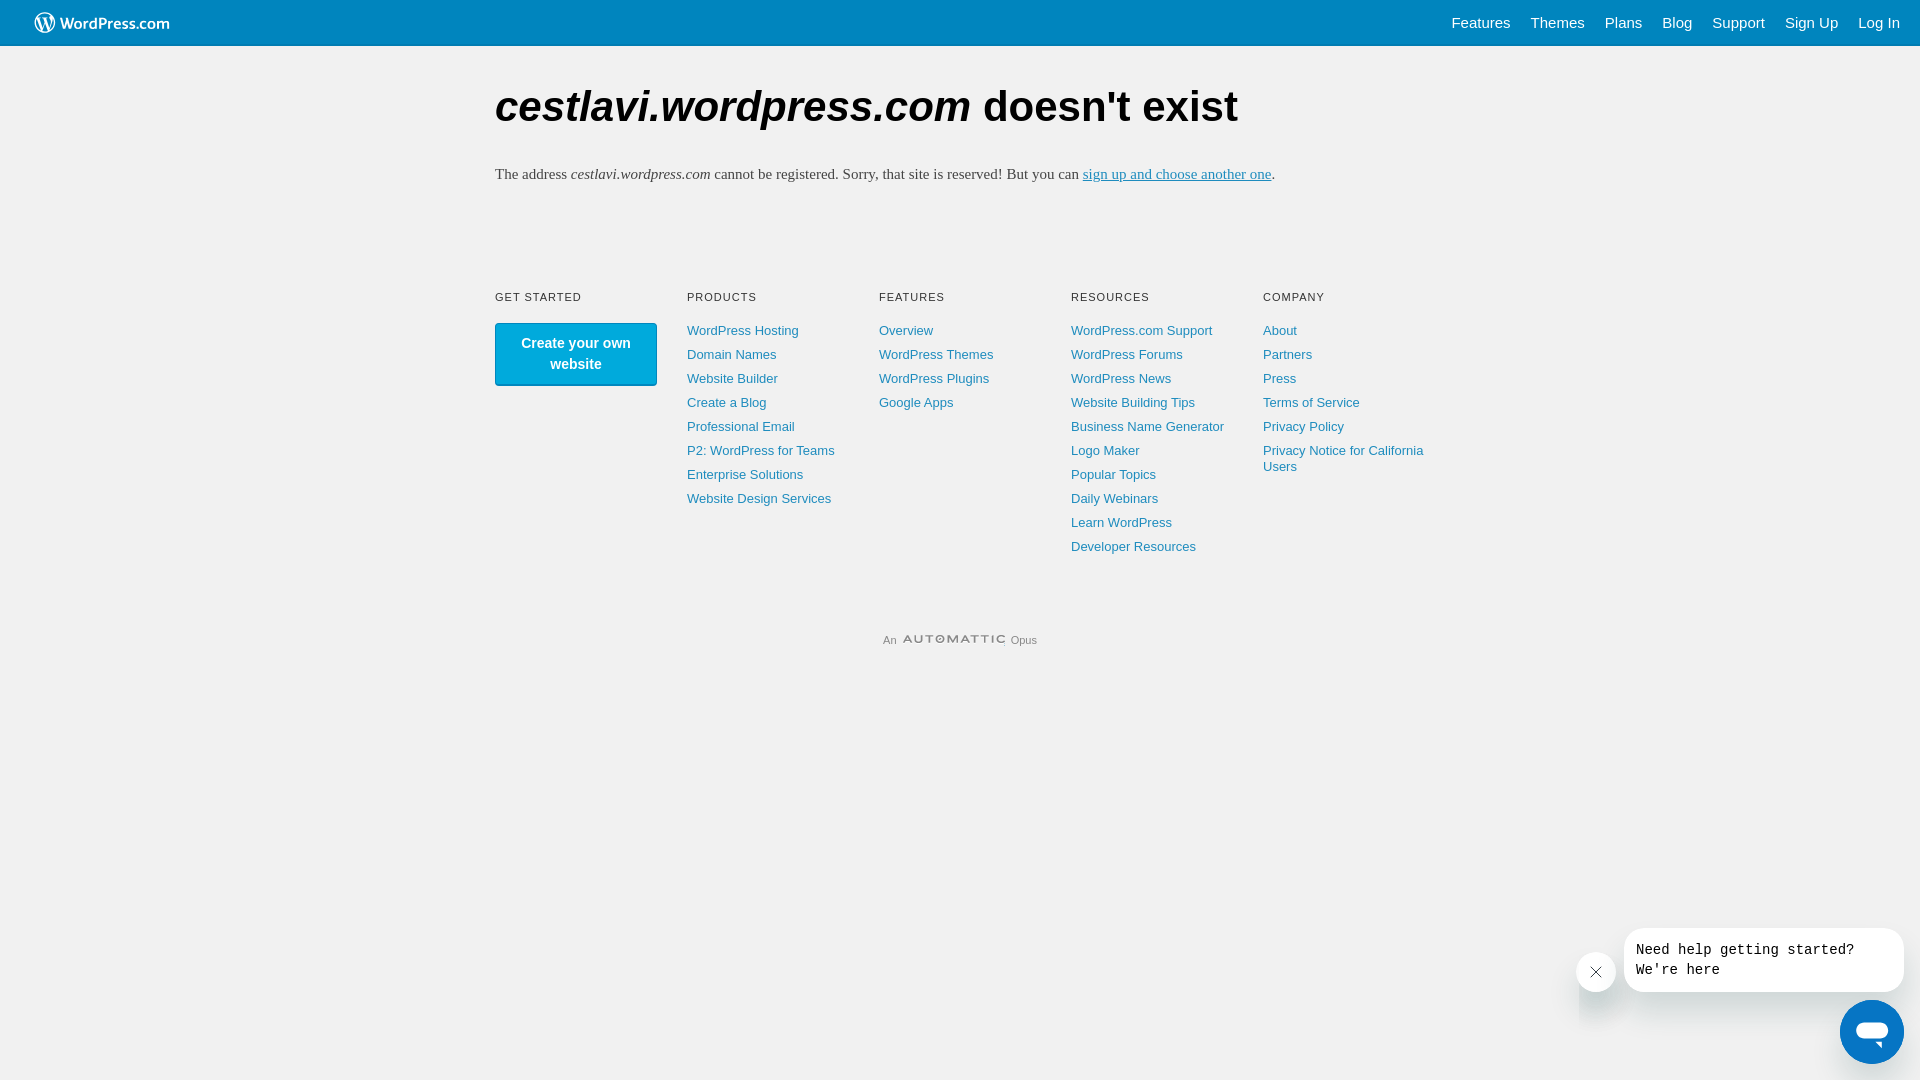 Image resolution: width=1920 pixels, height=1080 pixels. I want to click on WordPress News, so click(1121, 378).